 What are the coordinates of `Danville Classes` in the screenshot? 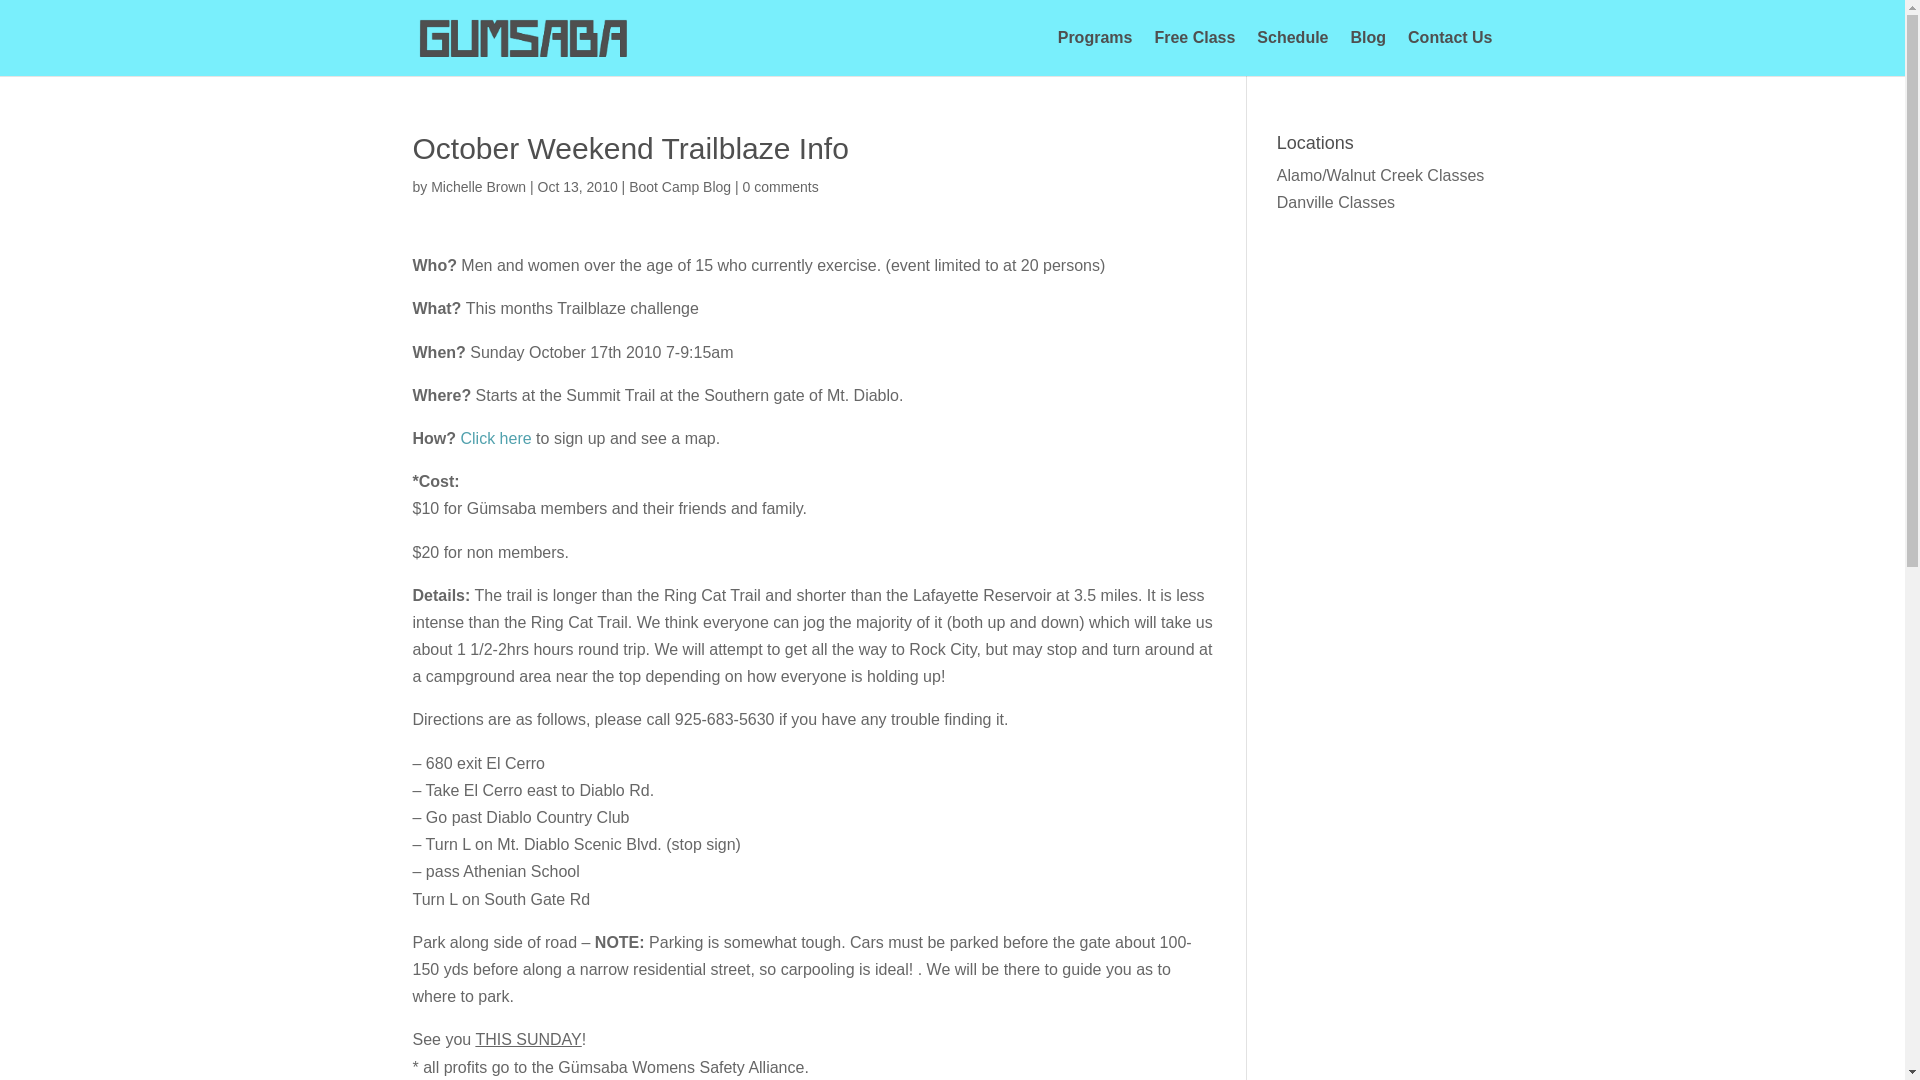 It's located at (1336, 202).